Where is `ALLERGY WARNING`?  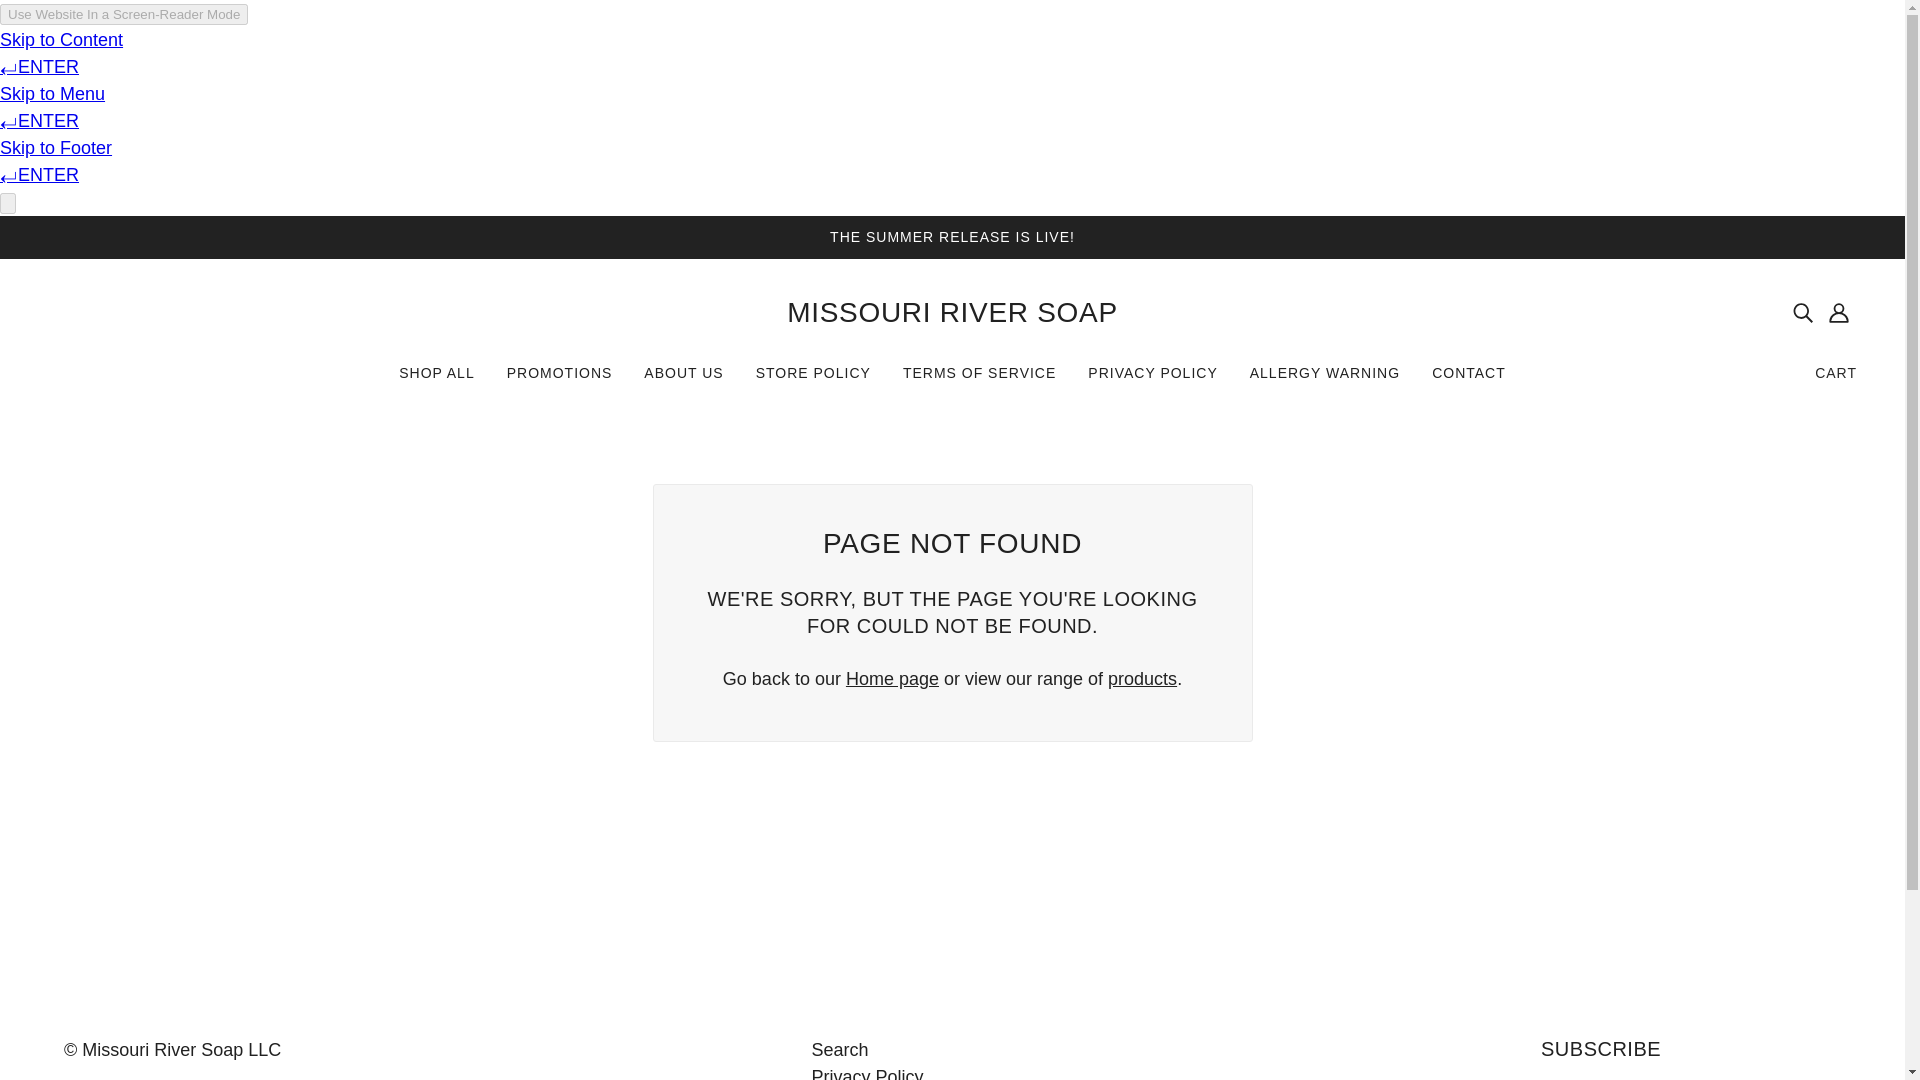
ALLERGY WARNING is located at coordinates (1325, 380).